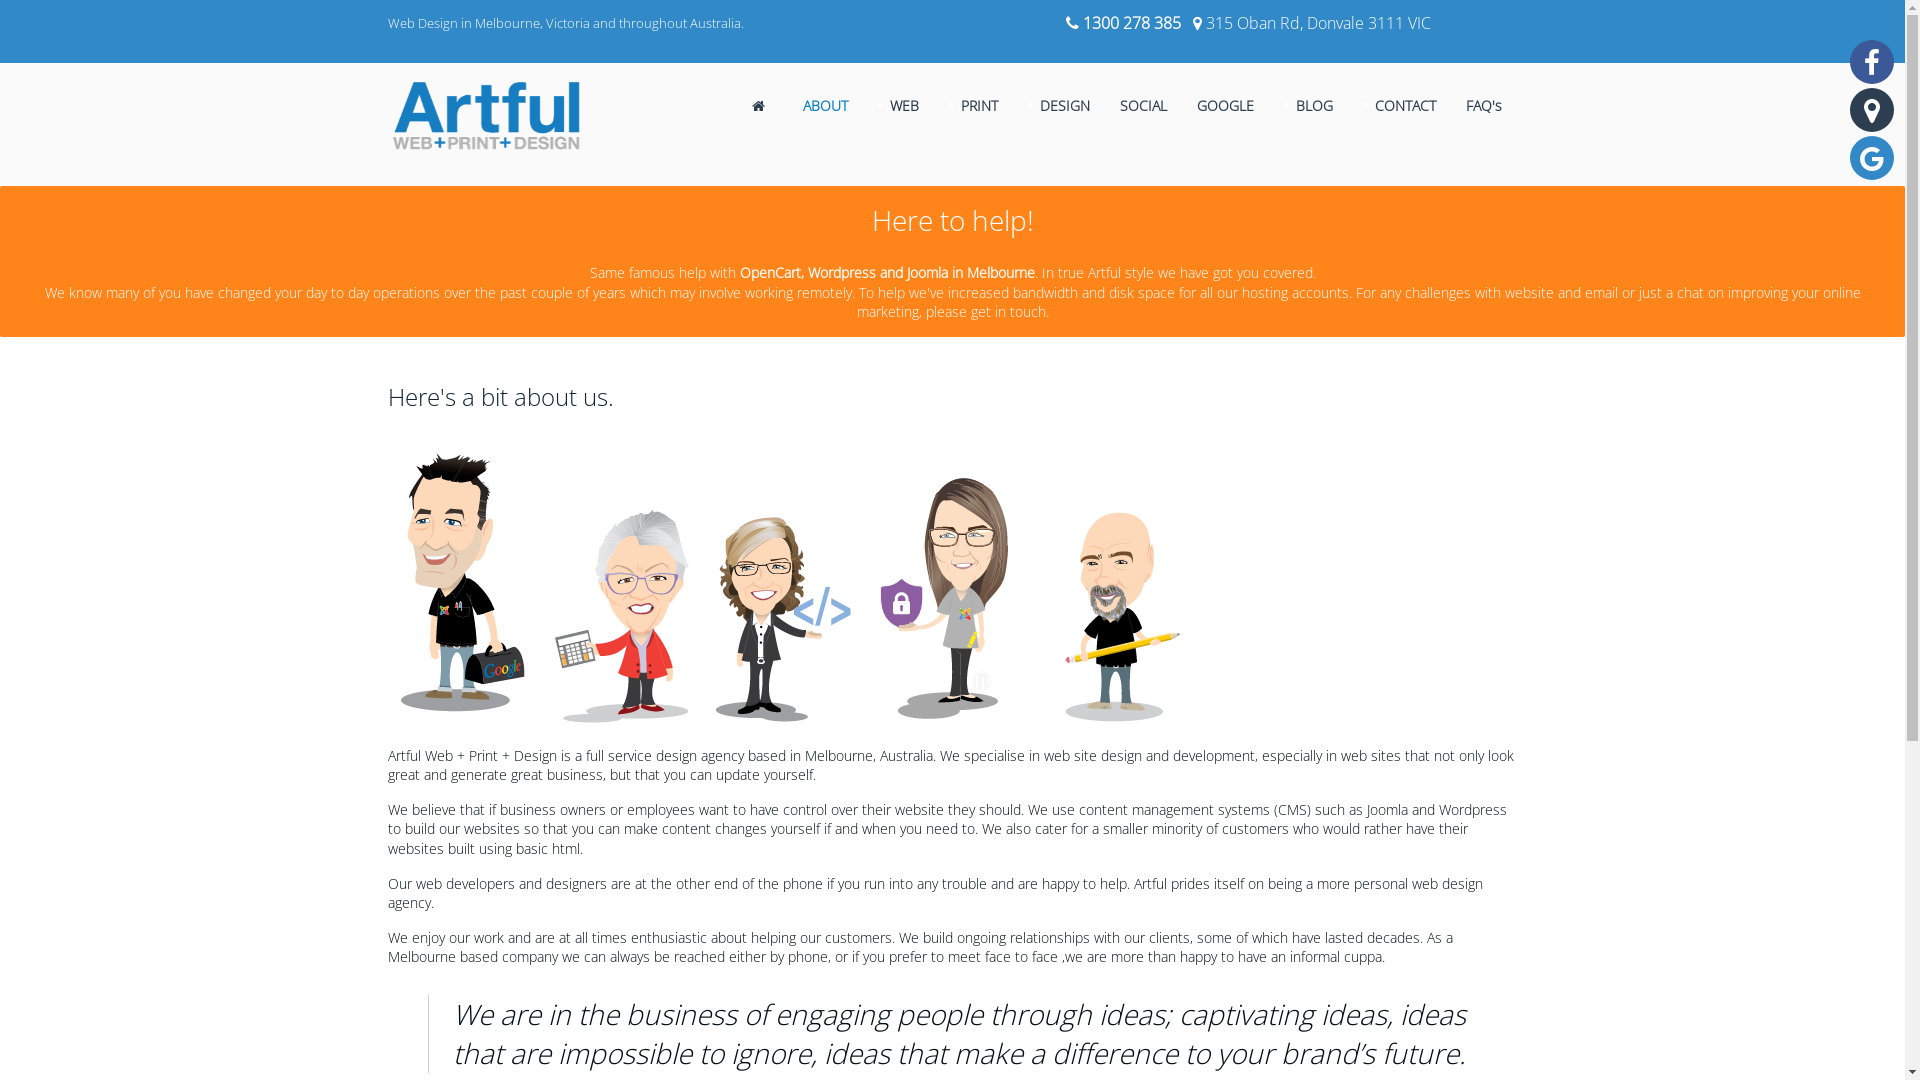 The height and width of the screenshot is (1080, 1920). What do you see at coordinates (762, 106) in the screenshot?
I see ` ` at bounding box center [762, 106].